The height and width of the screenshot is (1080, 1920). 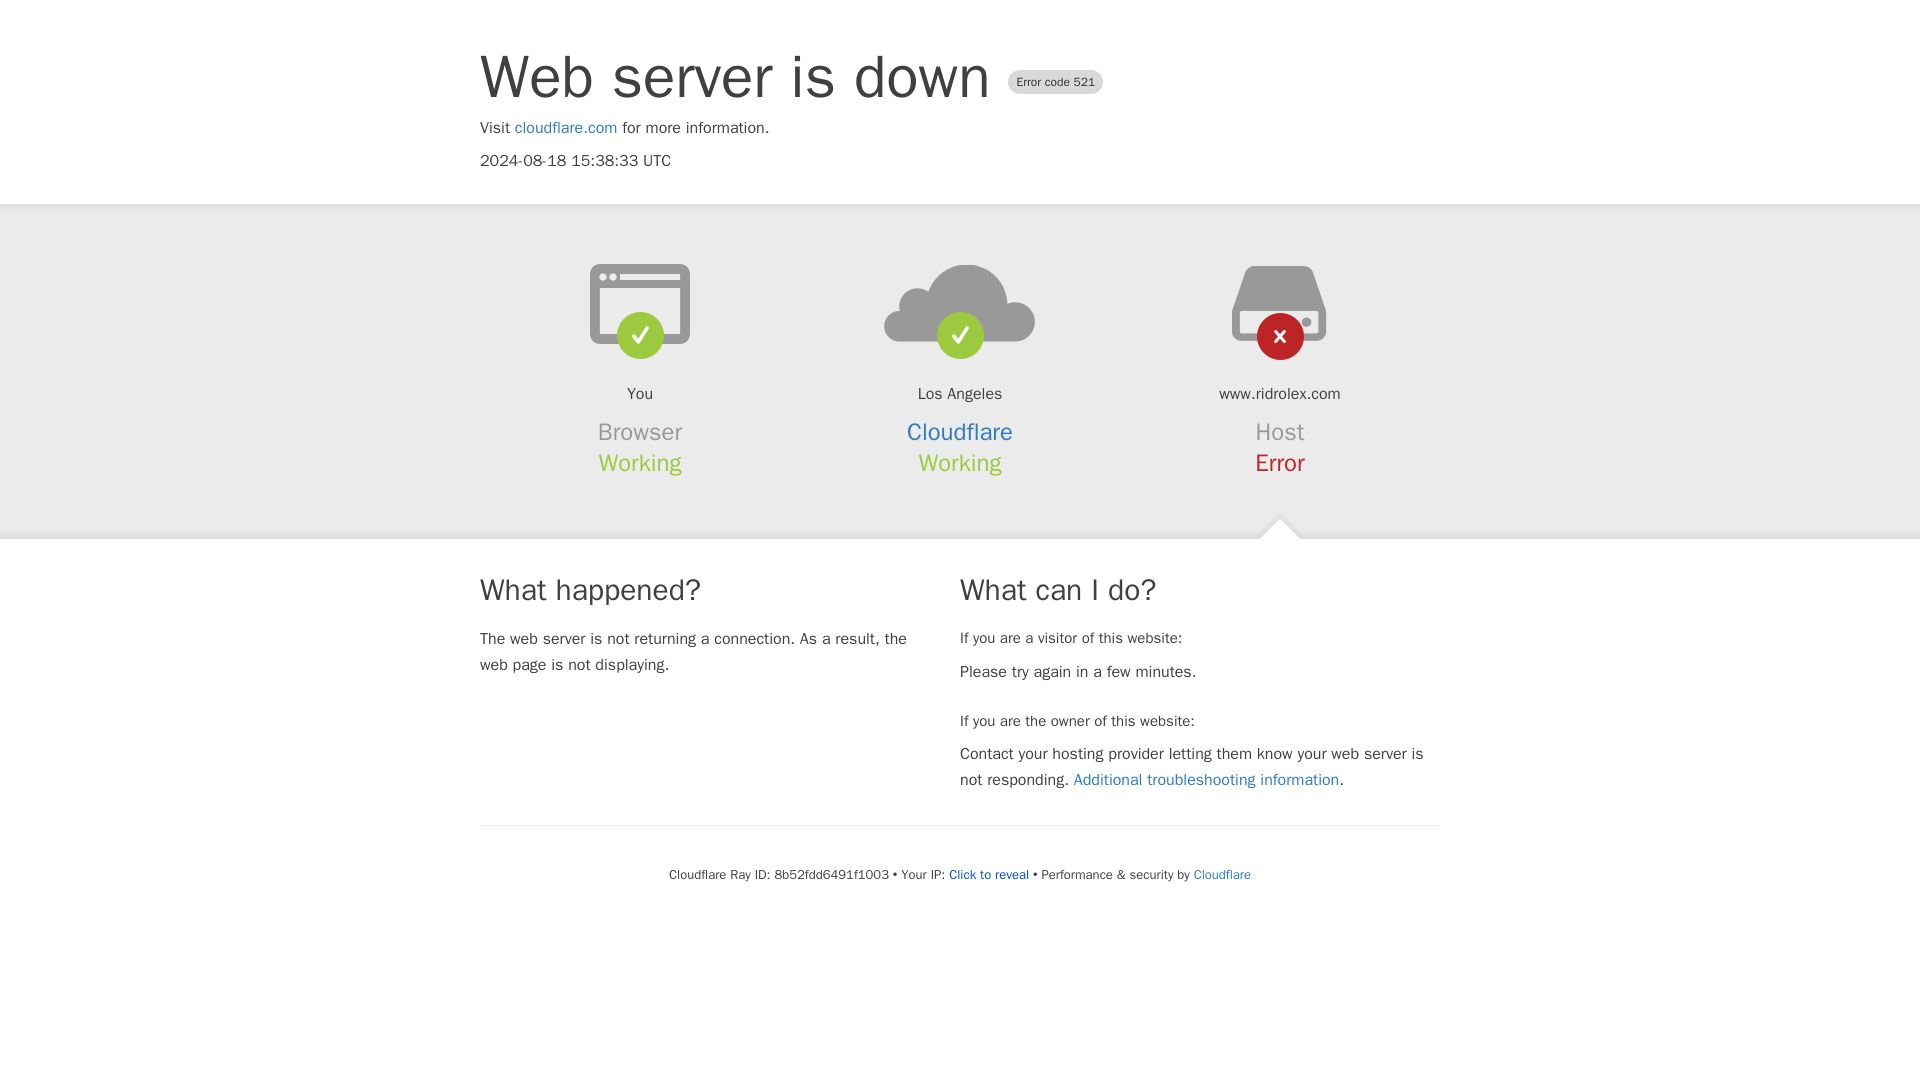 I want to click on Click to reveal, so click(x=988, y=875).